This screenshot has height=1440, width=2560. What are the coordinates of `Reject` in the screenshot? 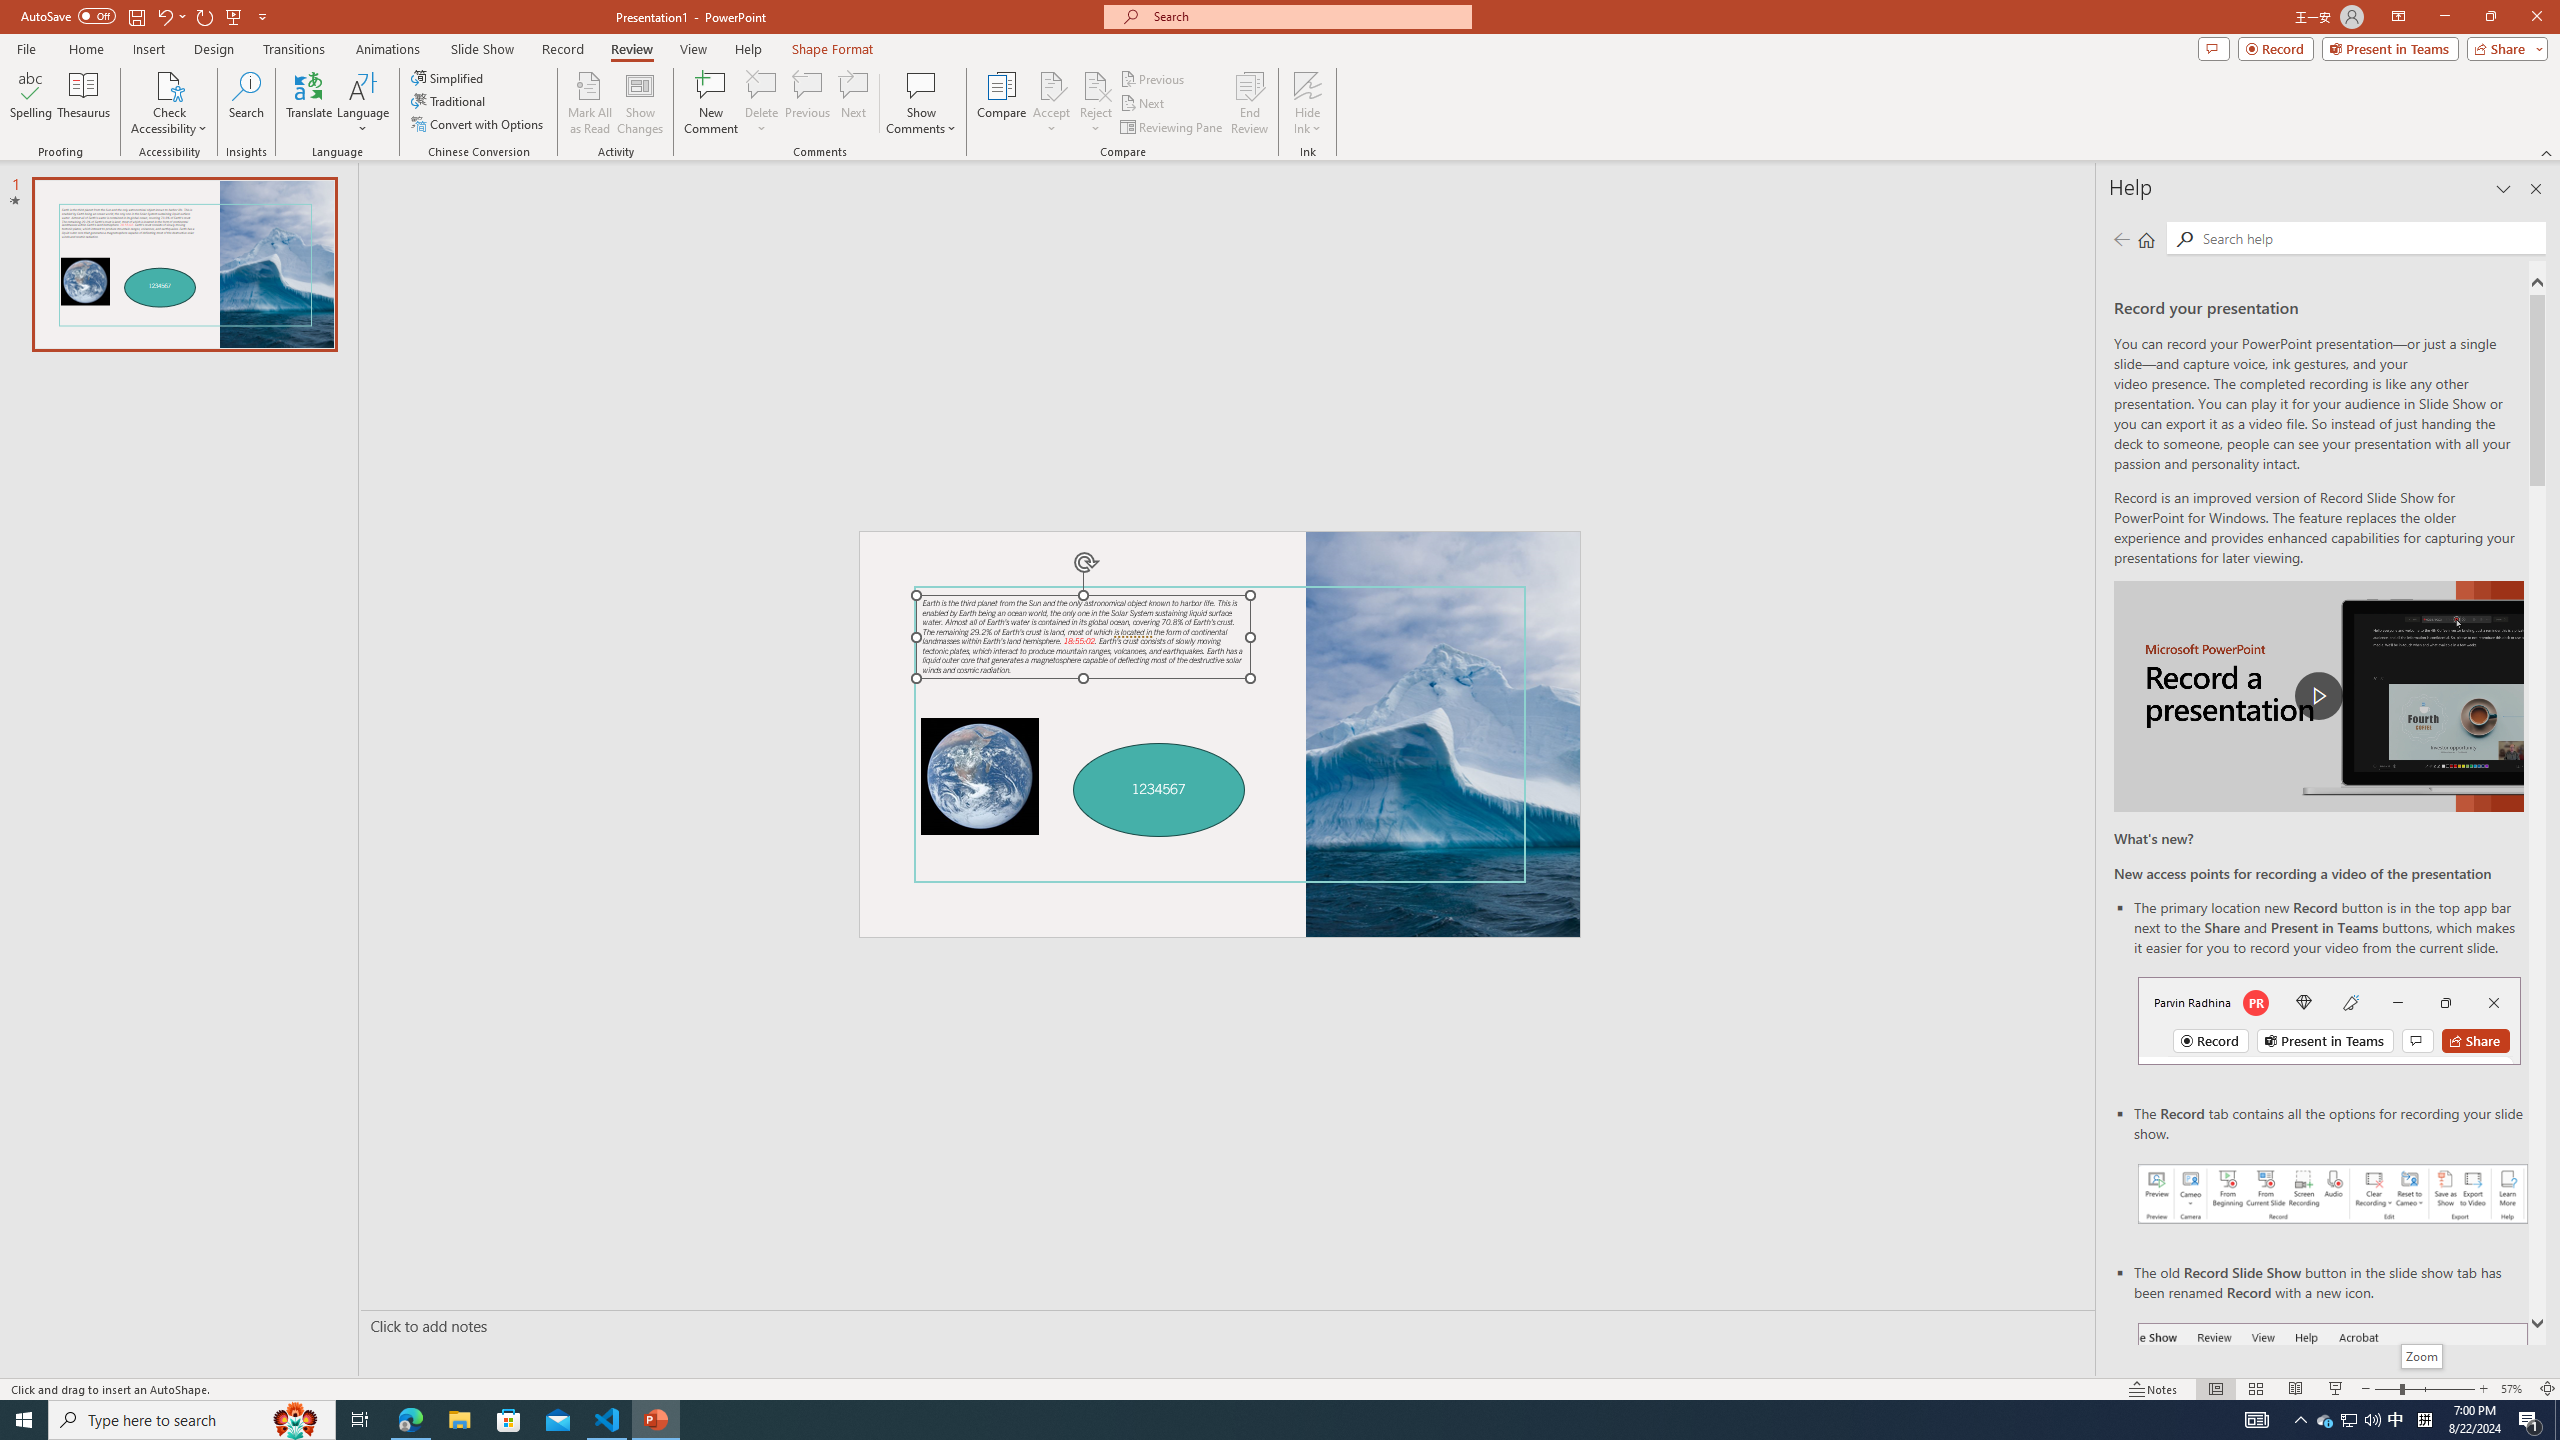 It's located at (1096, 103).